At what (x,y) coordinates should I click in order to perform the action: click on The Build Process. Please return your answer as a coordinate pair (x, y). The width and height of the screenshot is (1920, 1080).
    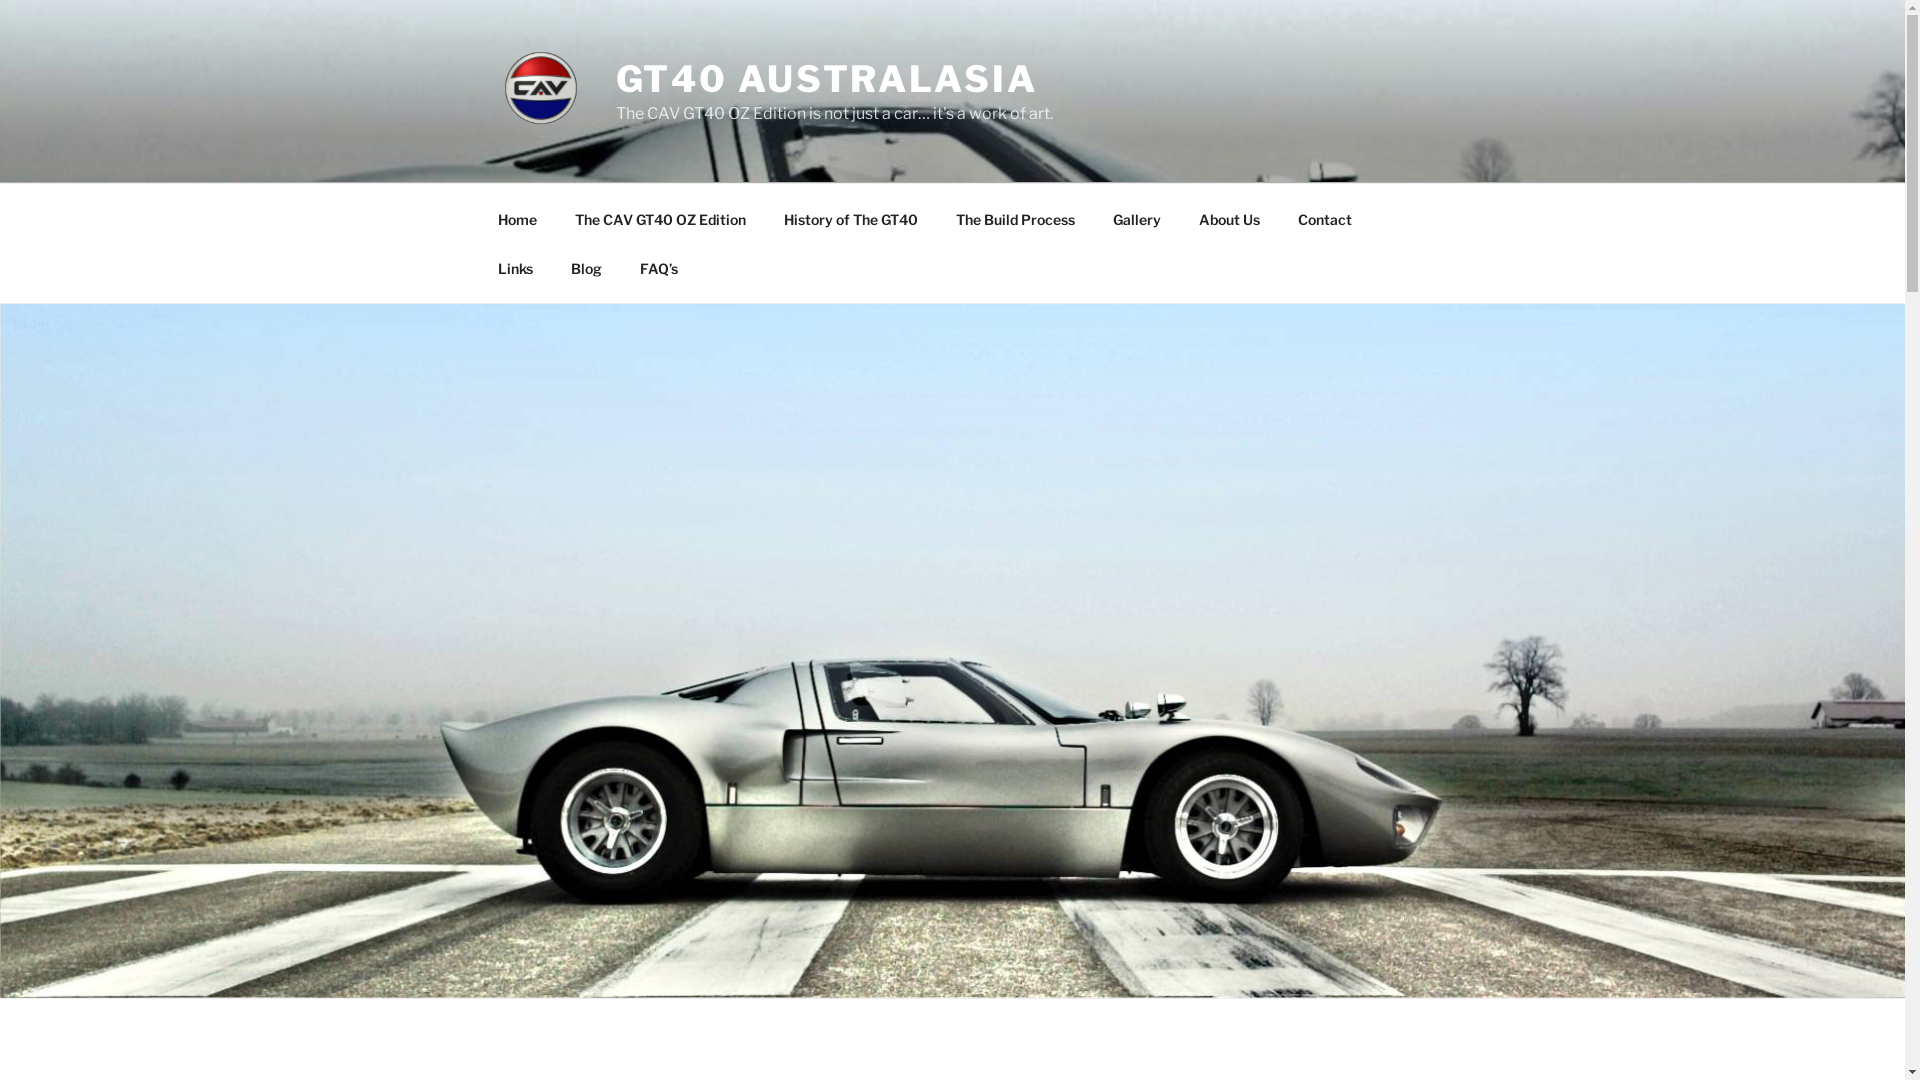
    Looking at the image, I should click on (1015, 218).